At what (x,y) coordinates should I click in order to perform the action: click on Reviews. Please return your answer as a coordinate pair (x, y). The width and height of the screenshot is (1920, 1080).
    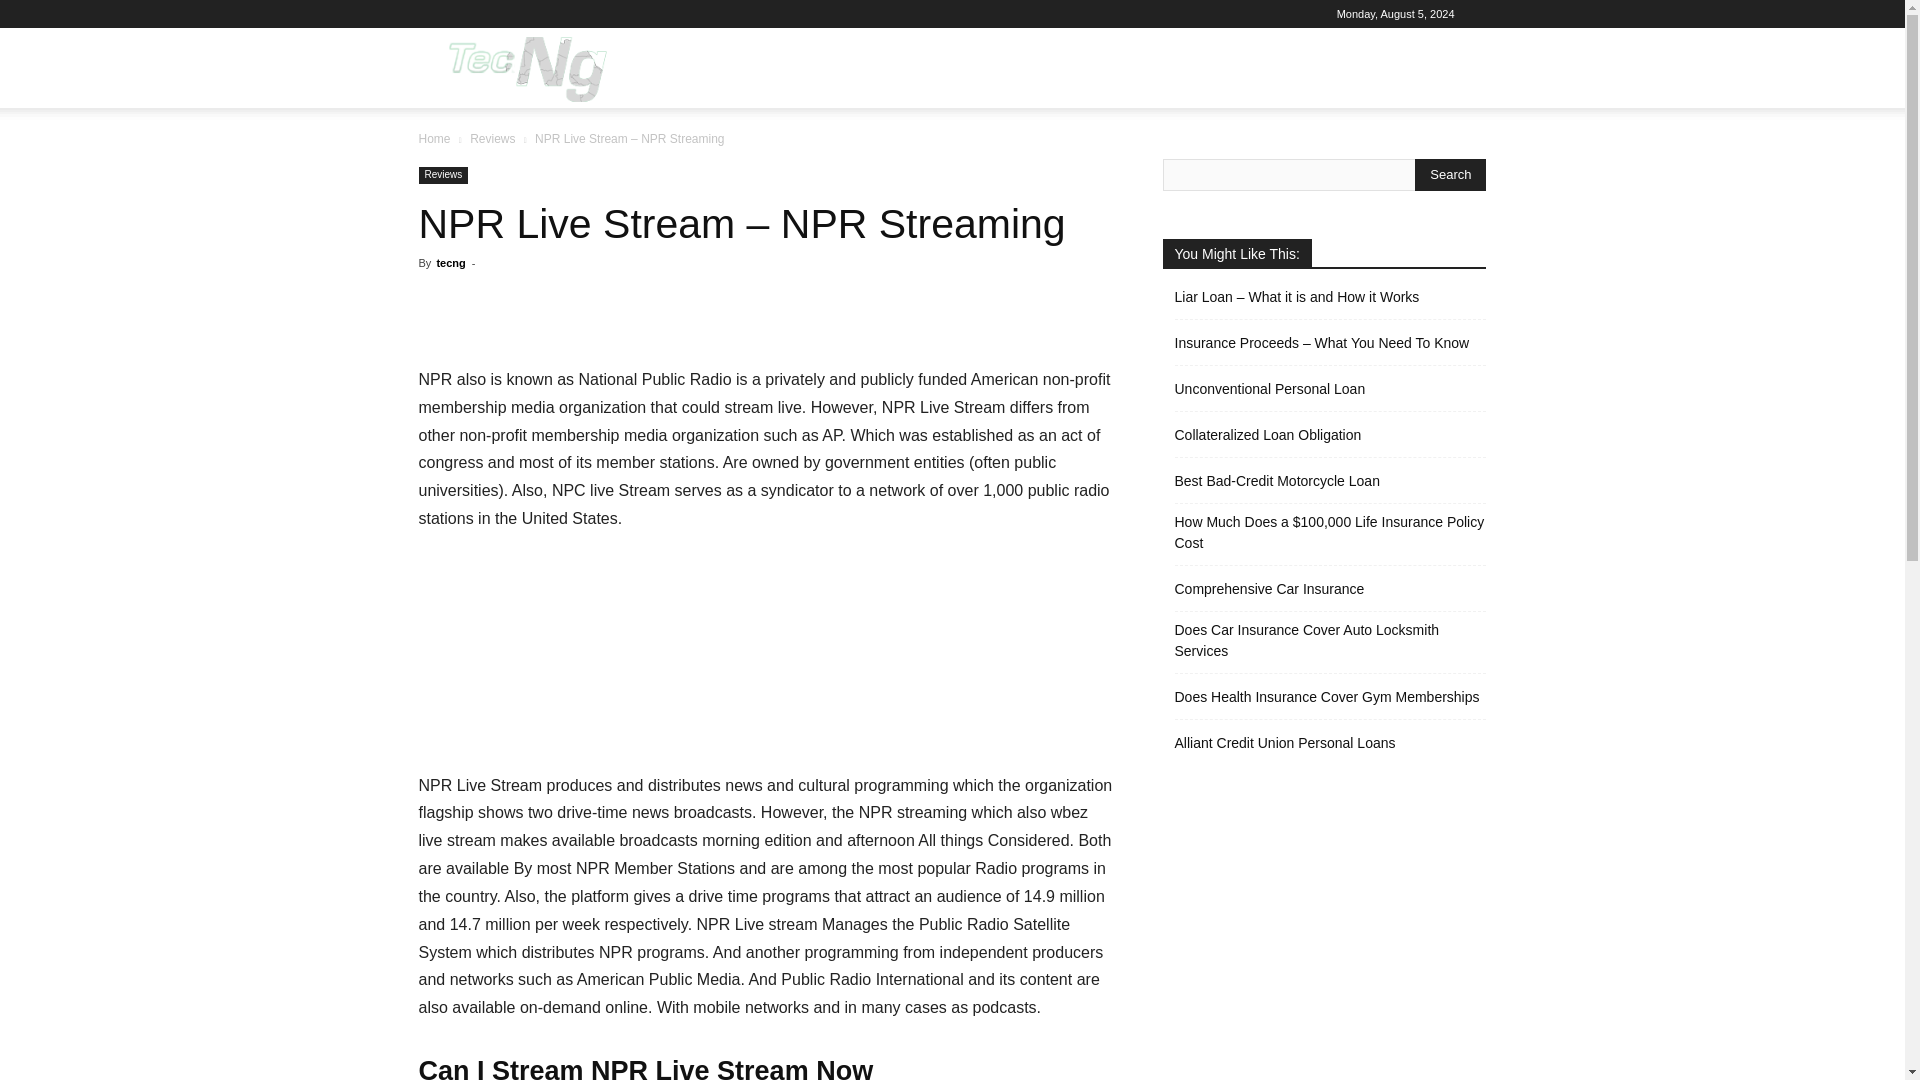
    Looking at the image, I should click on (492, 138).